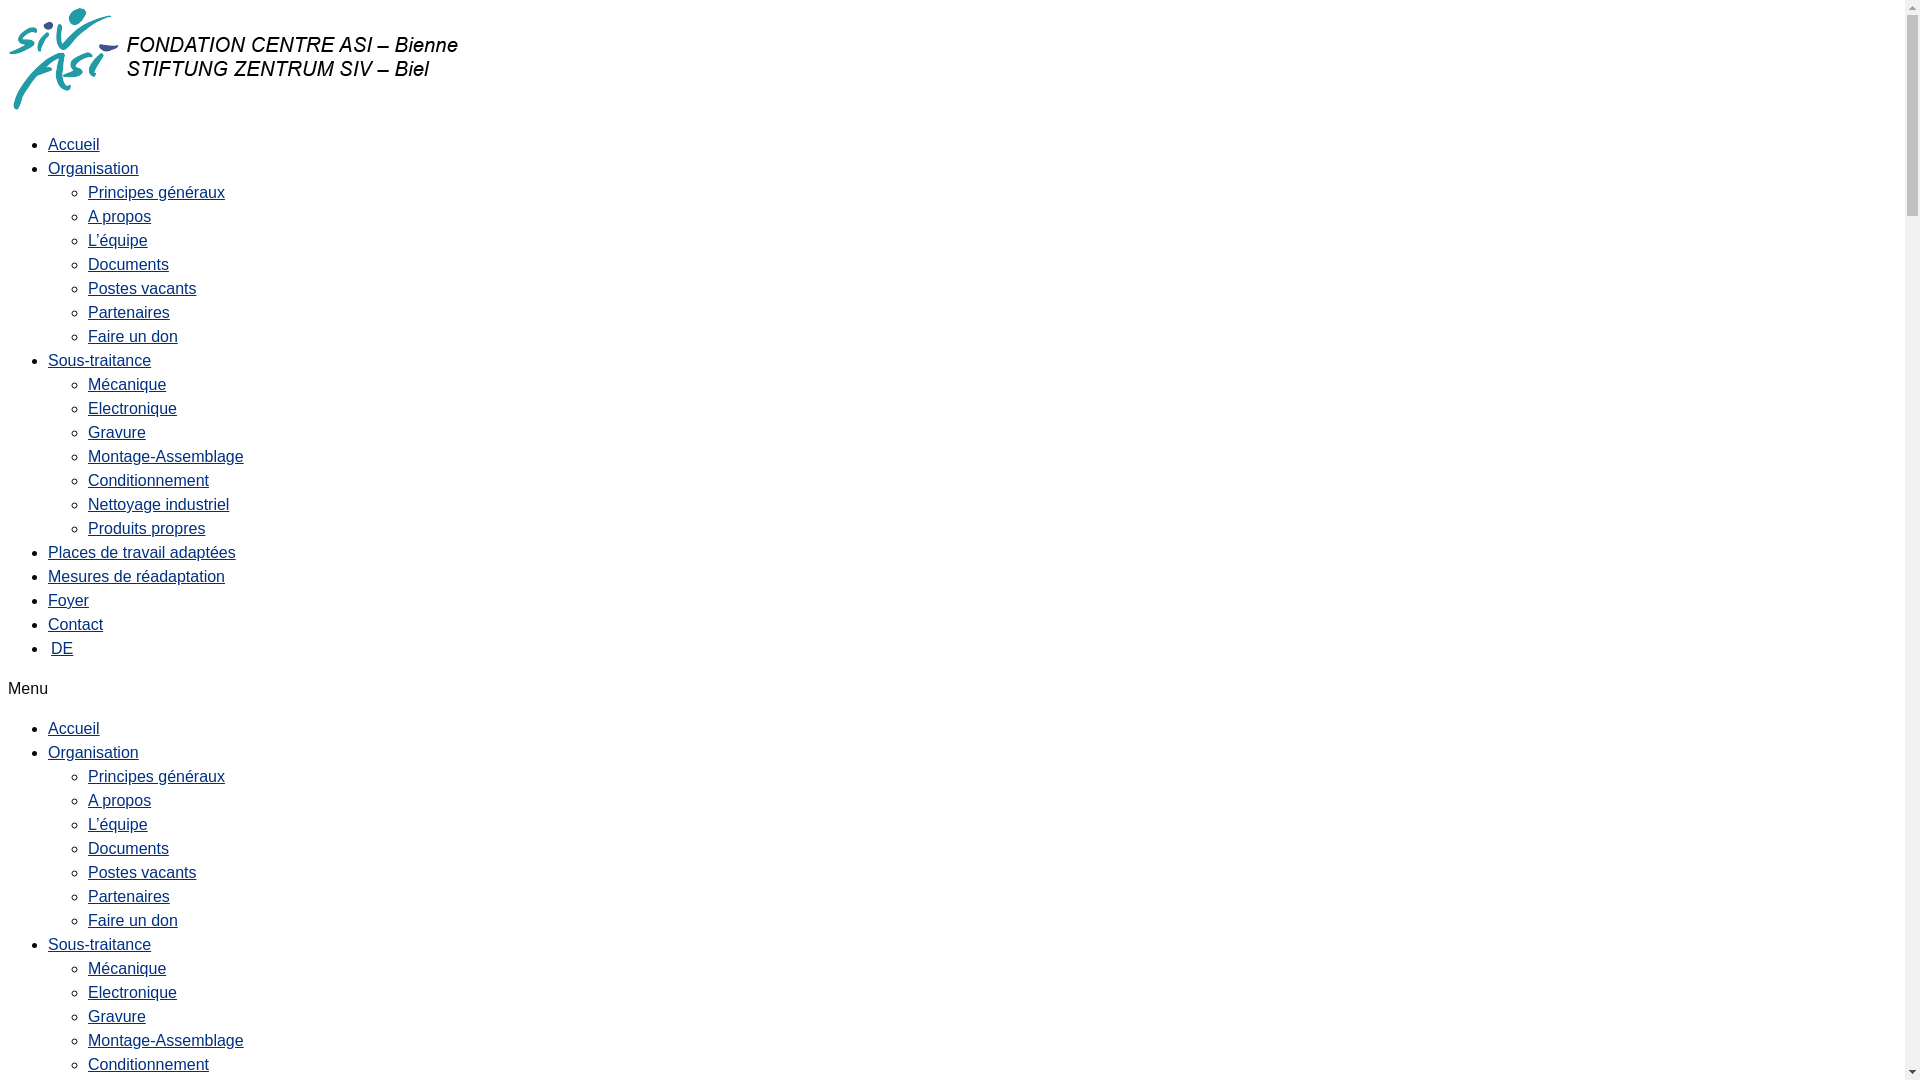 The width and height of the screenshot is (1920, 1080). What do you see at coordinates (100, 360) in the screenshot?
I see `Sous-traitance` at bounding box center [100, 360].